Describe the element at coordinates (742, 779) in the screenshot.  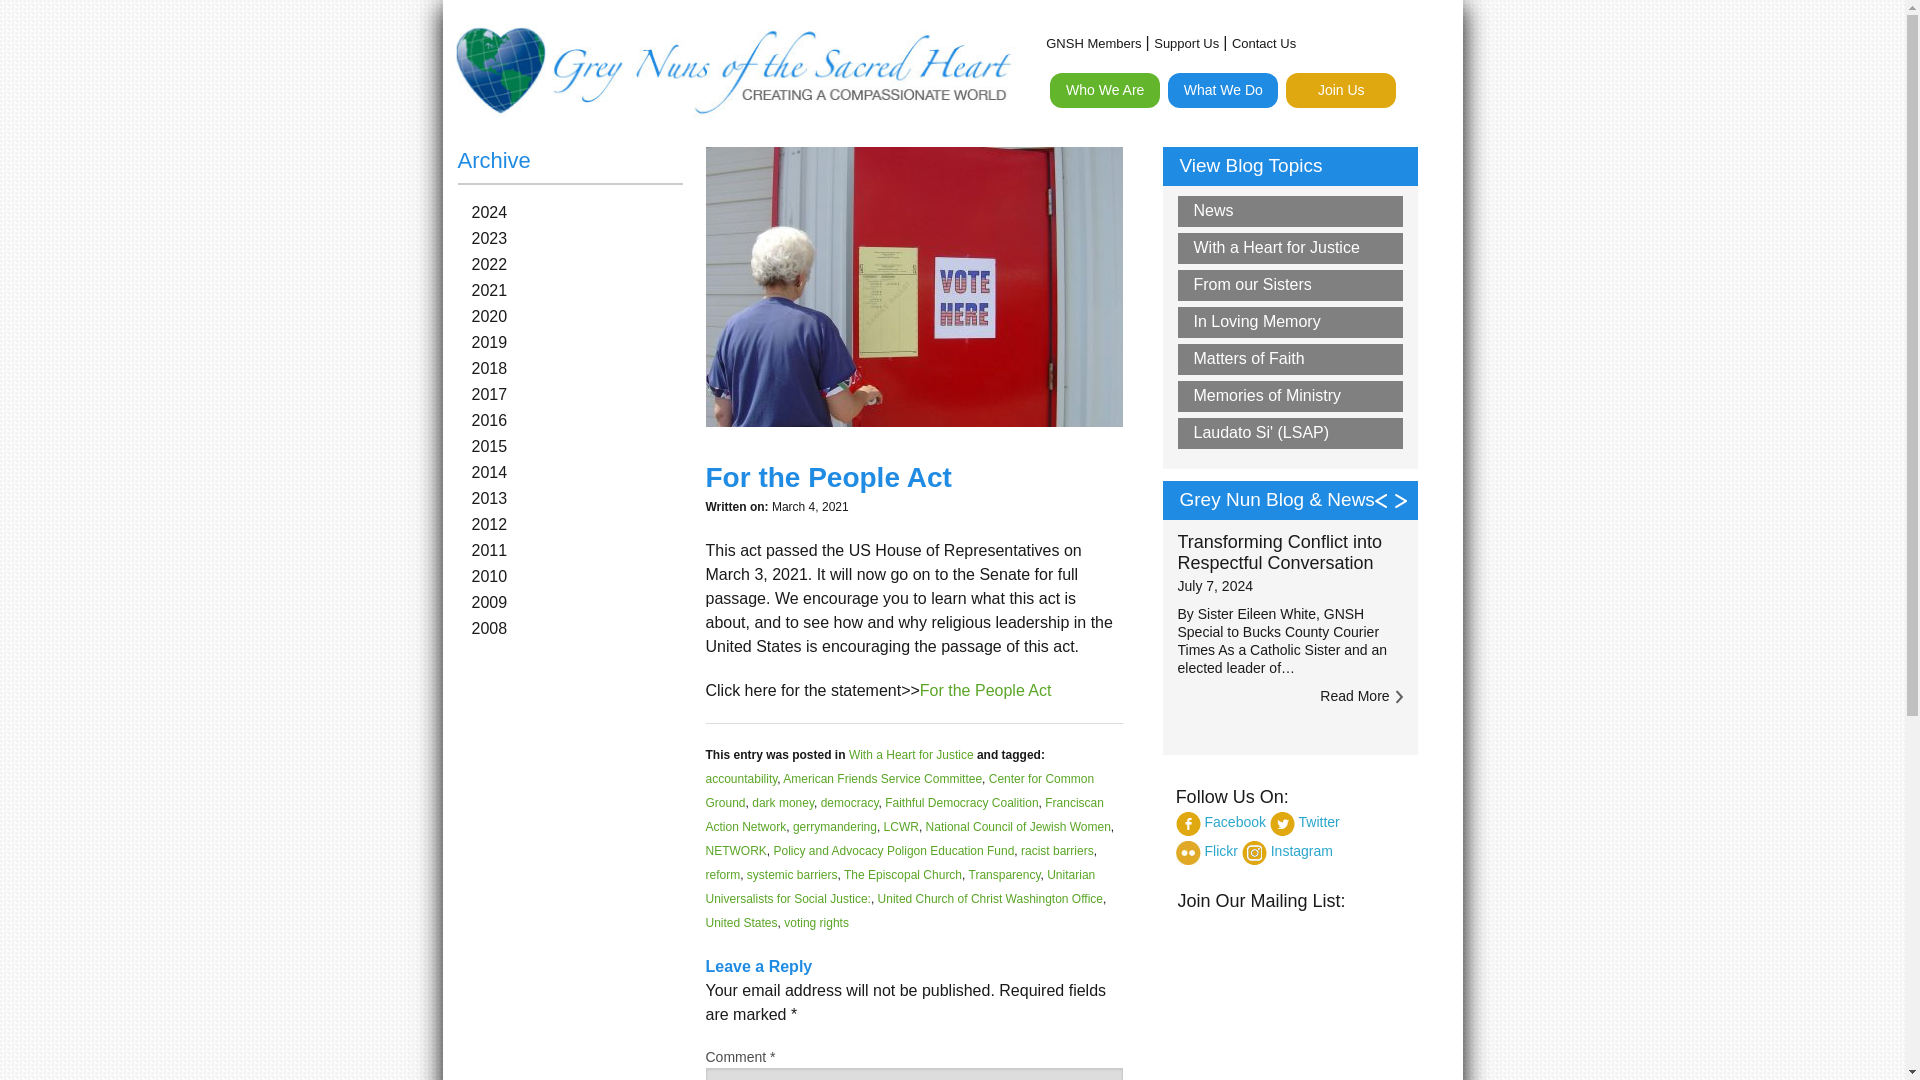
I see `accountability` at that location.